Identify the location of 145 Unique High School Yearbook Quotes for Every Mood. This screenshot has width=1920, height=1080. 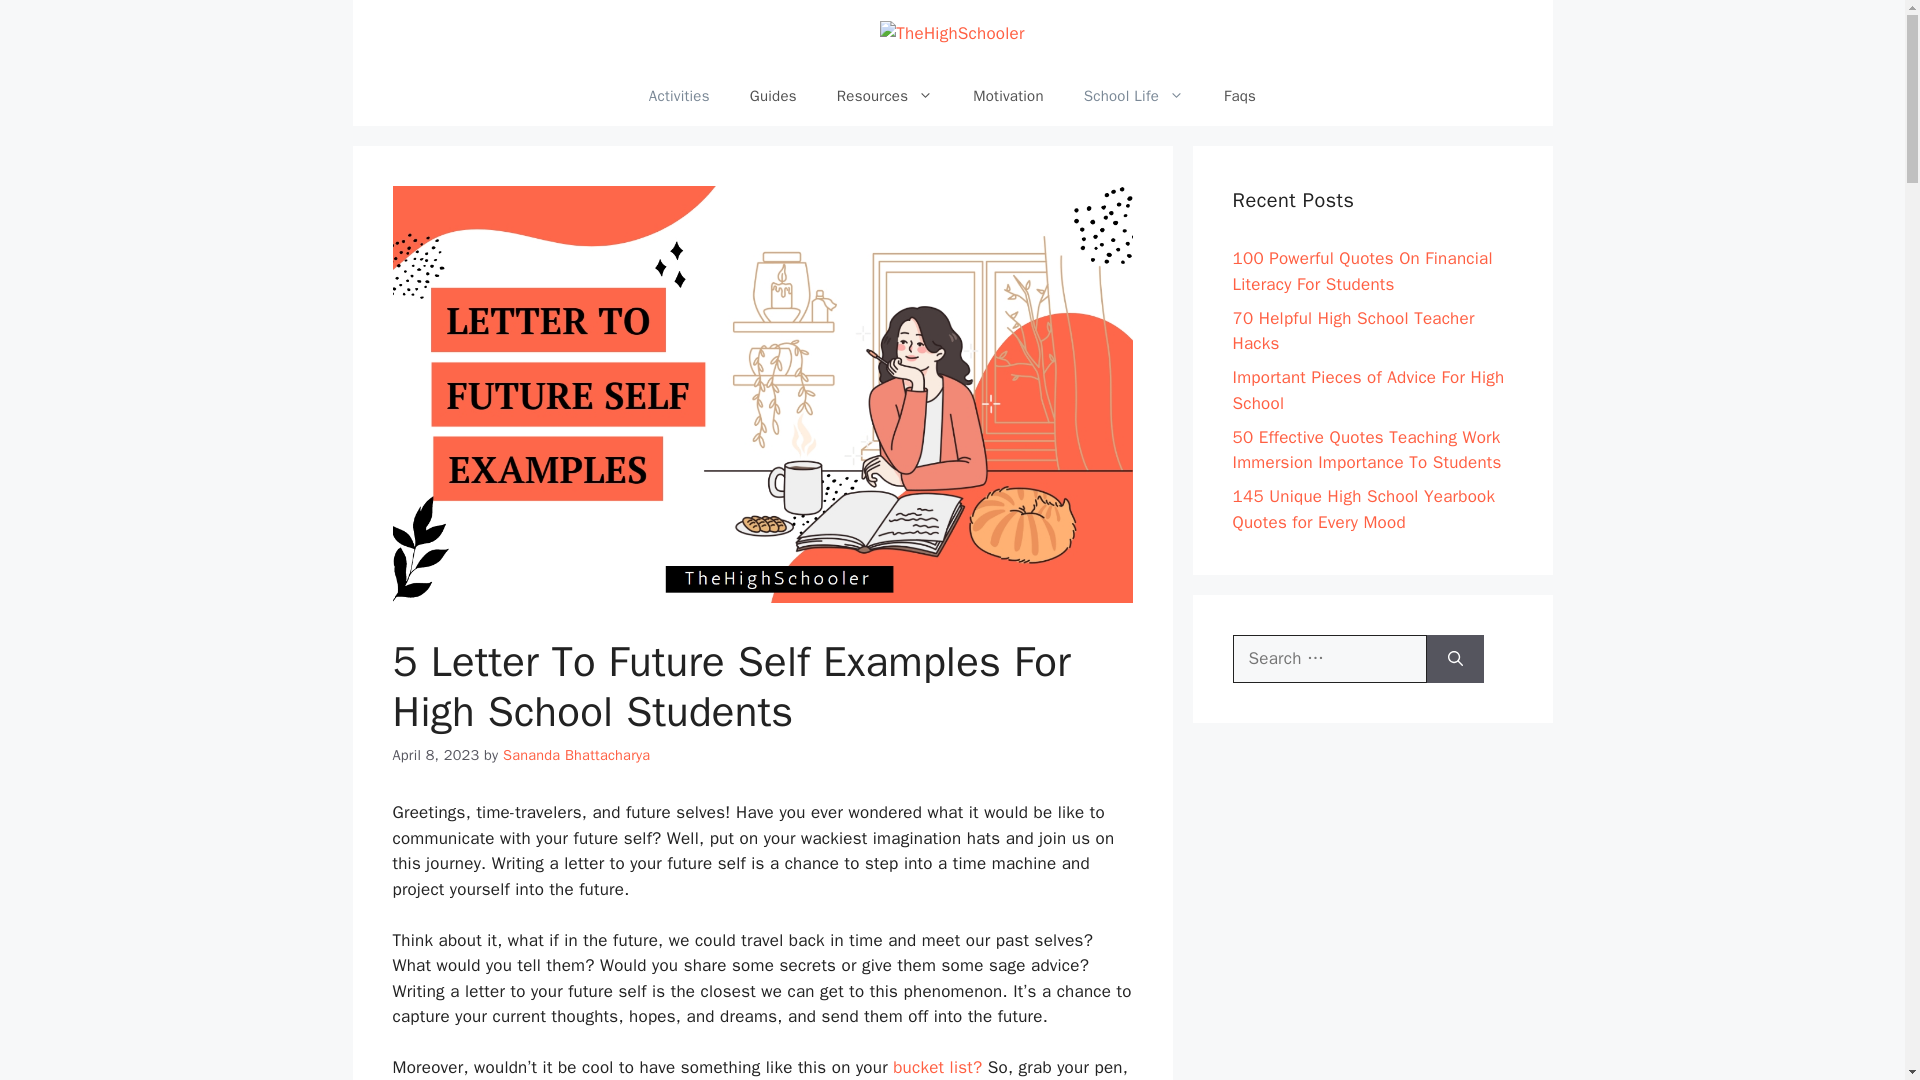
(1364, 510).